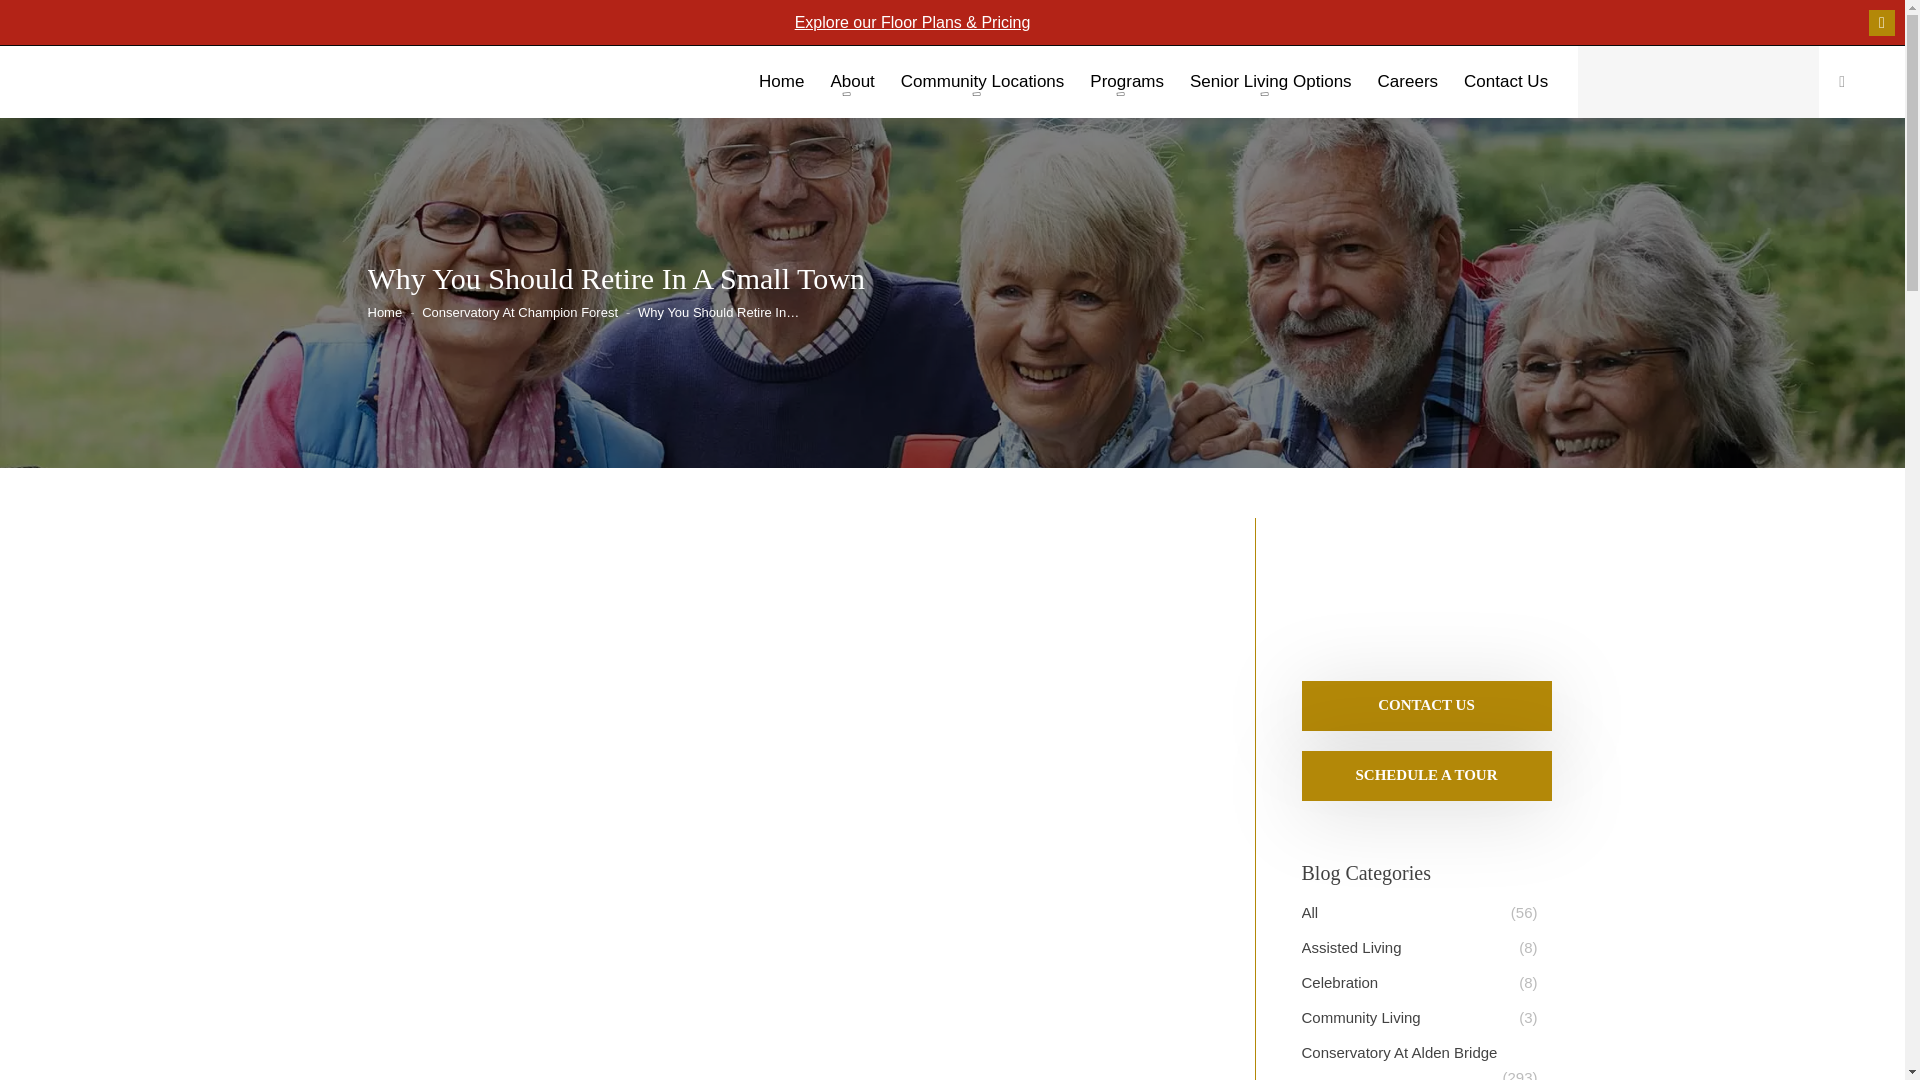  What do you see at coordinates (1419, 582) in the screenshot?
I see `Conservatory-Parent-logo-250x136` at bounding box center [1419, 582].